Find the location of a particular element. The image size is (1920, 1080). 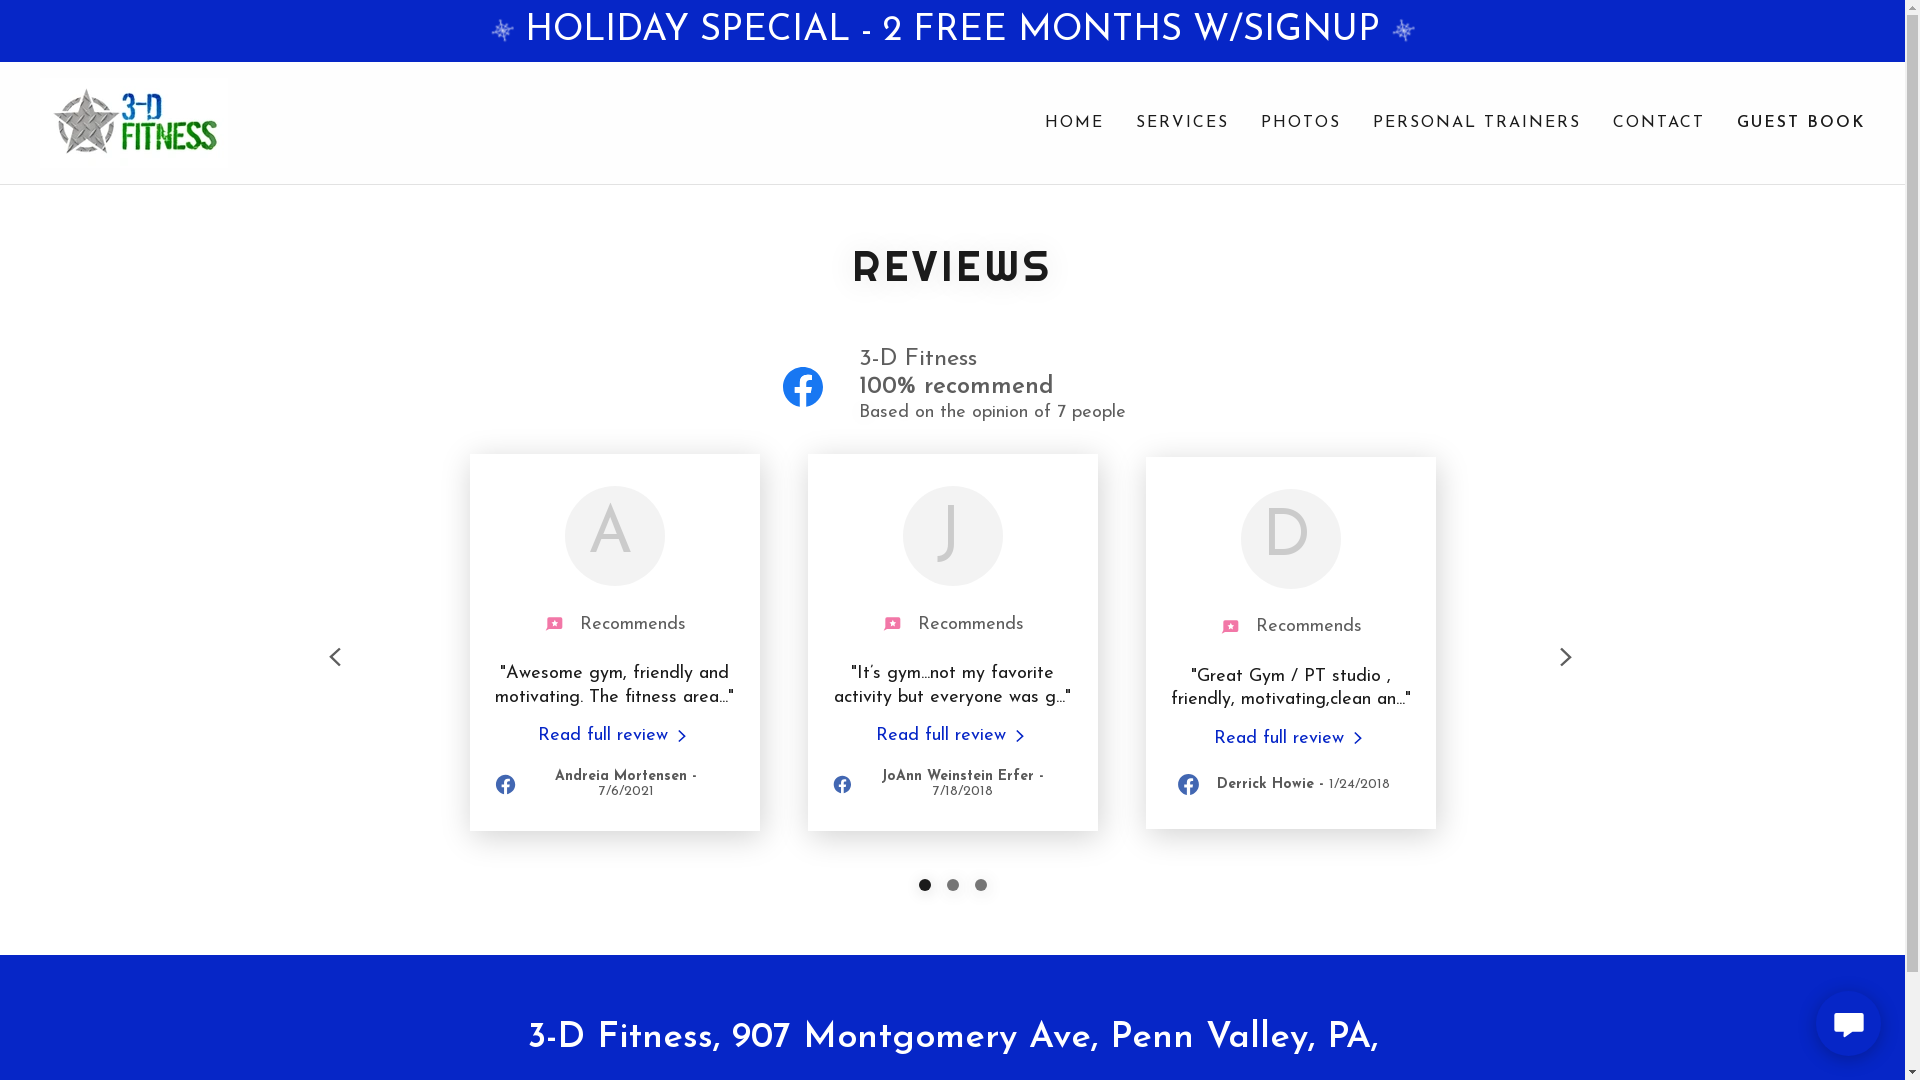

PERSONAL TRAINERS is located at coordinates (1477, 123).